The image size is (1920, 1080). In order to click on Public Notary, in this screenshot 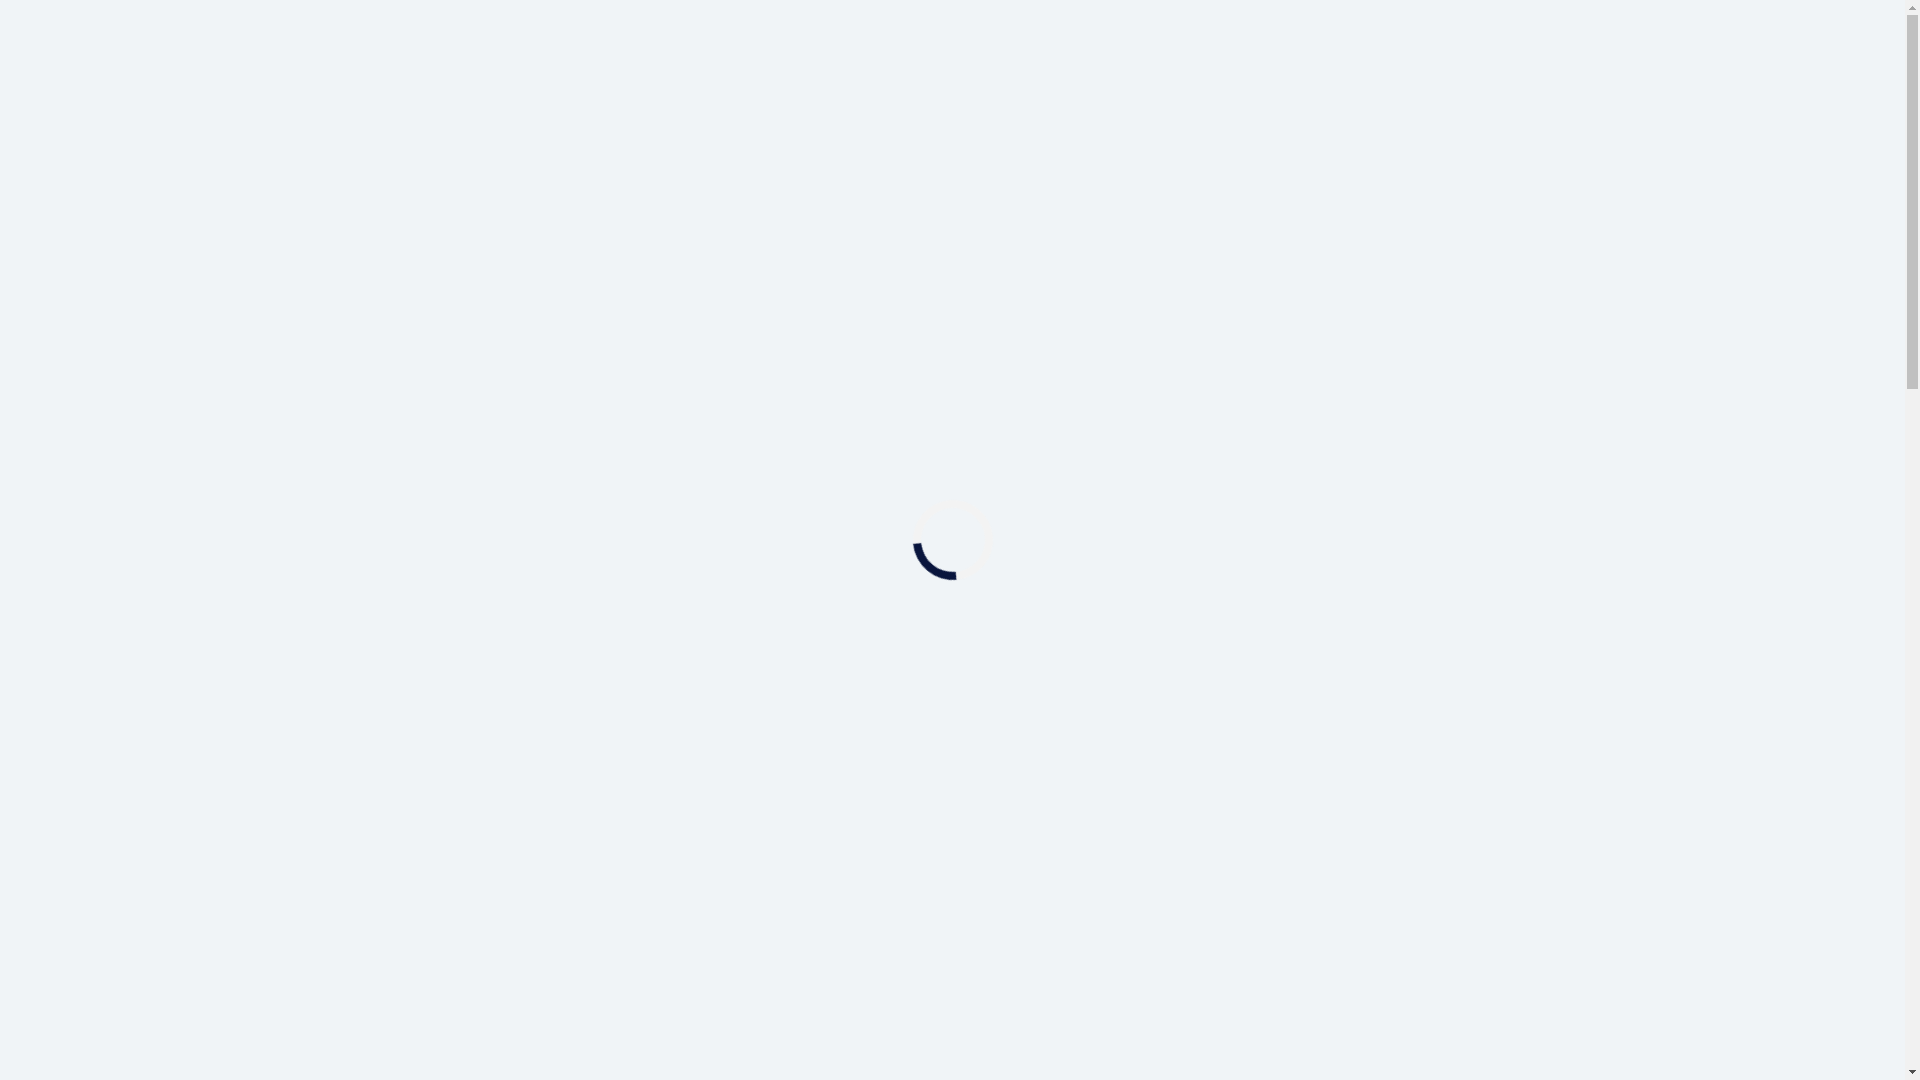, I will do `click(1411, 851)`.